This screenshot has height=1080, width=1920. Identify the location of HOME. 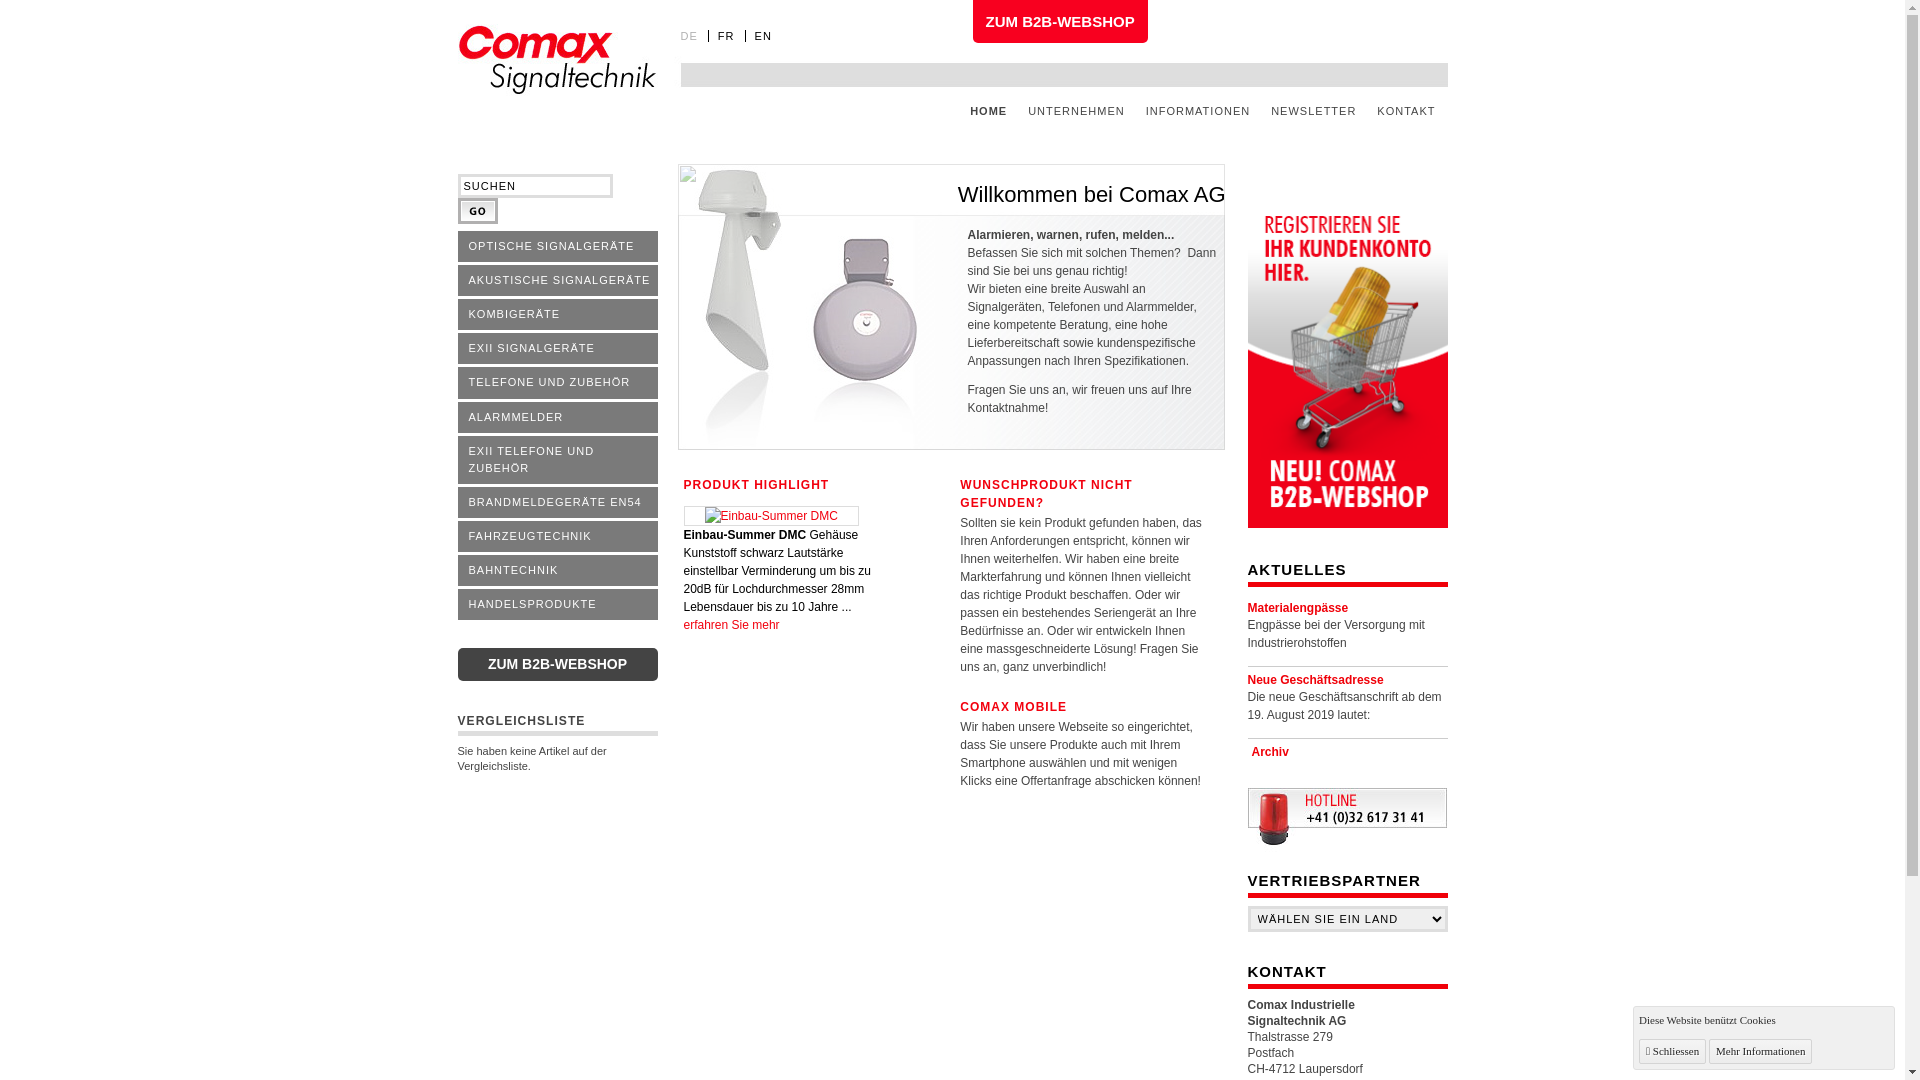
(988, 111).